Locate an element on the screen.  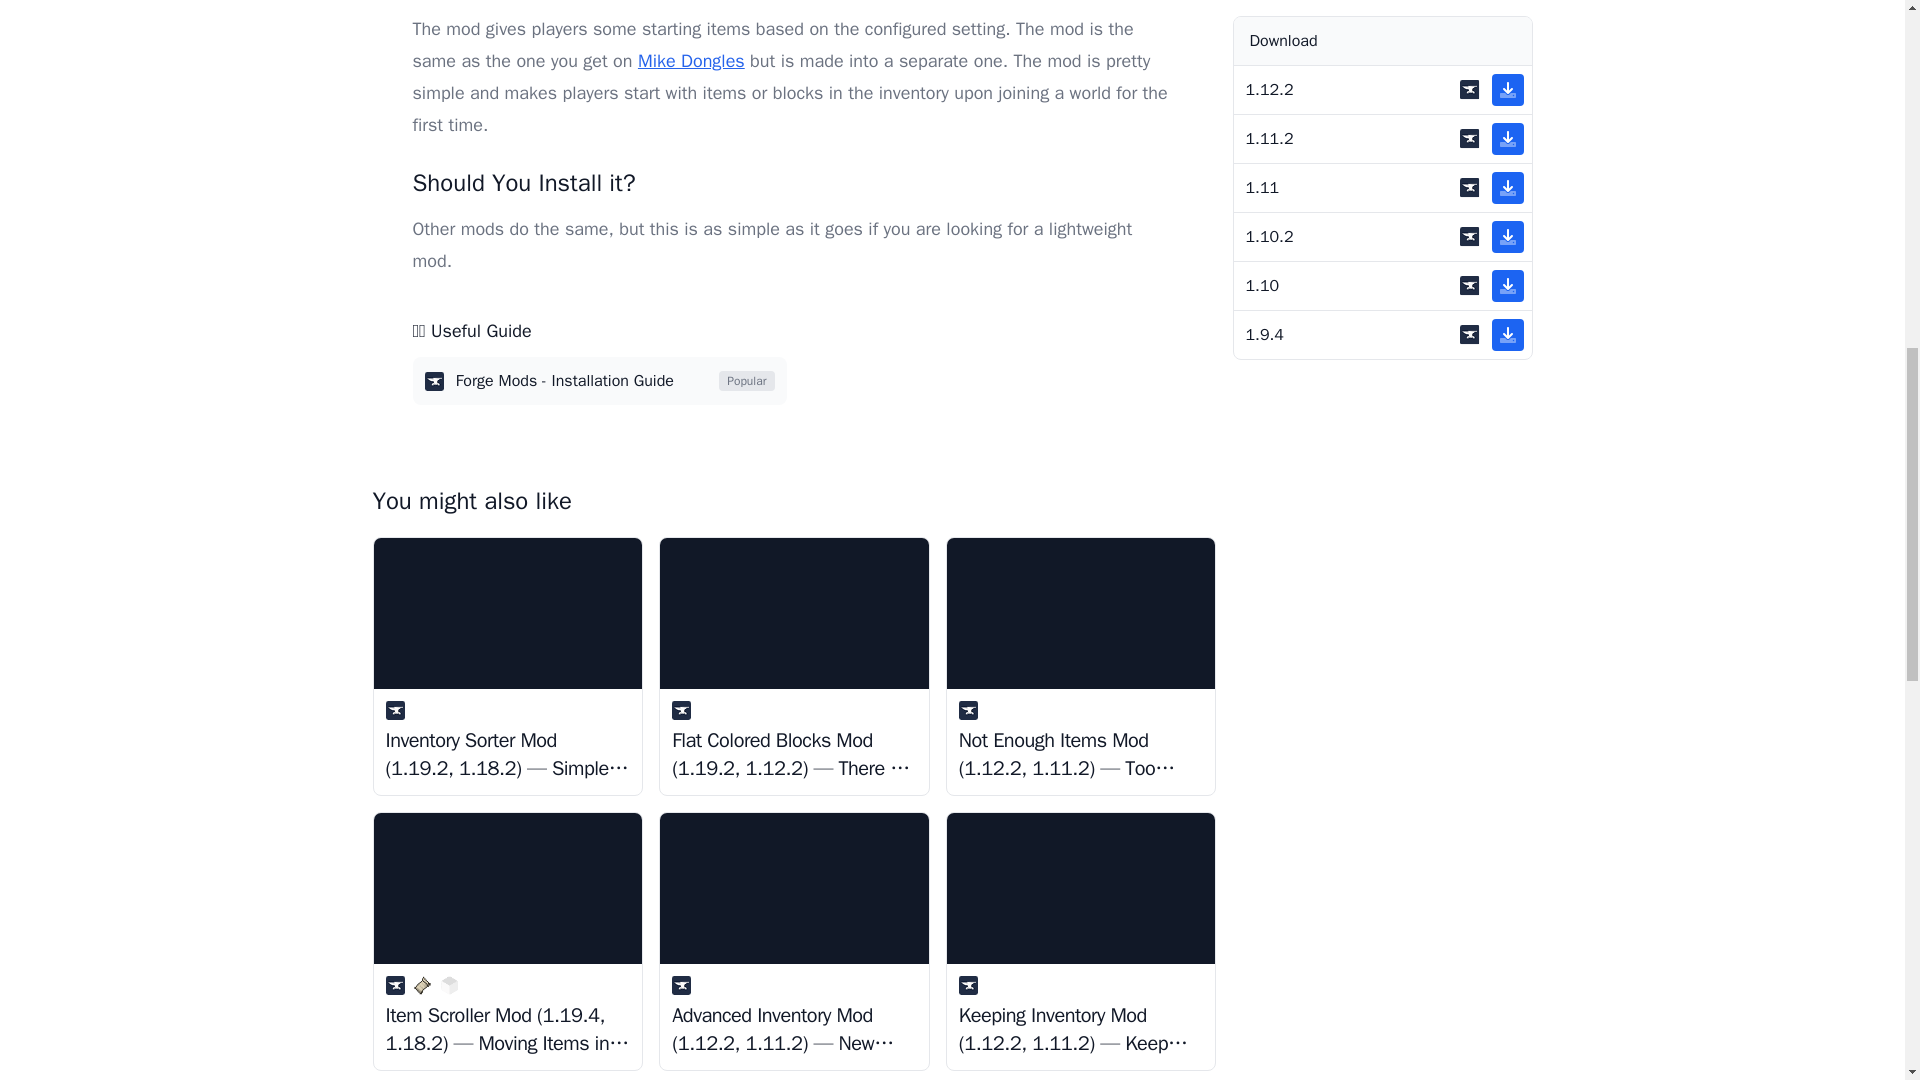
Mike Dongles is located at coordinates (690, 60).